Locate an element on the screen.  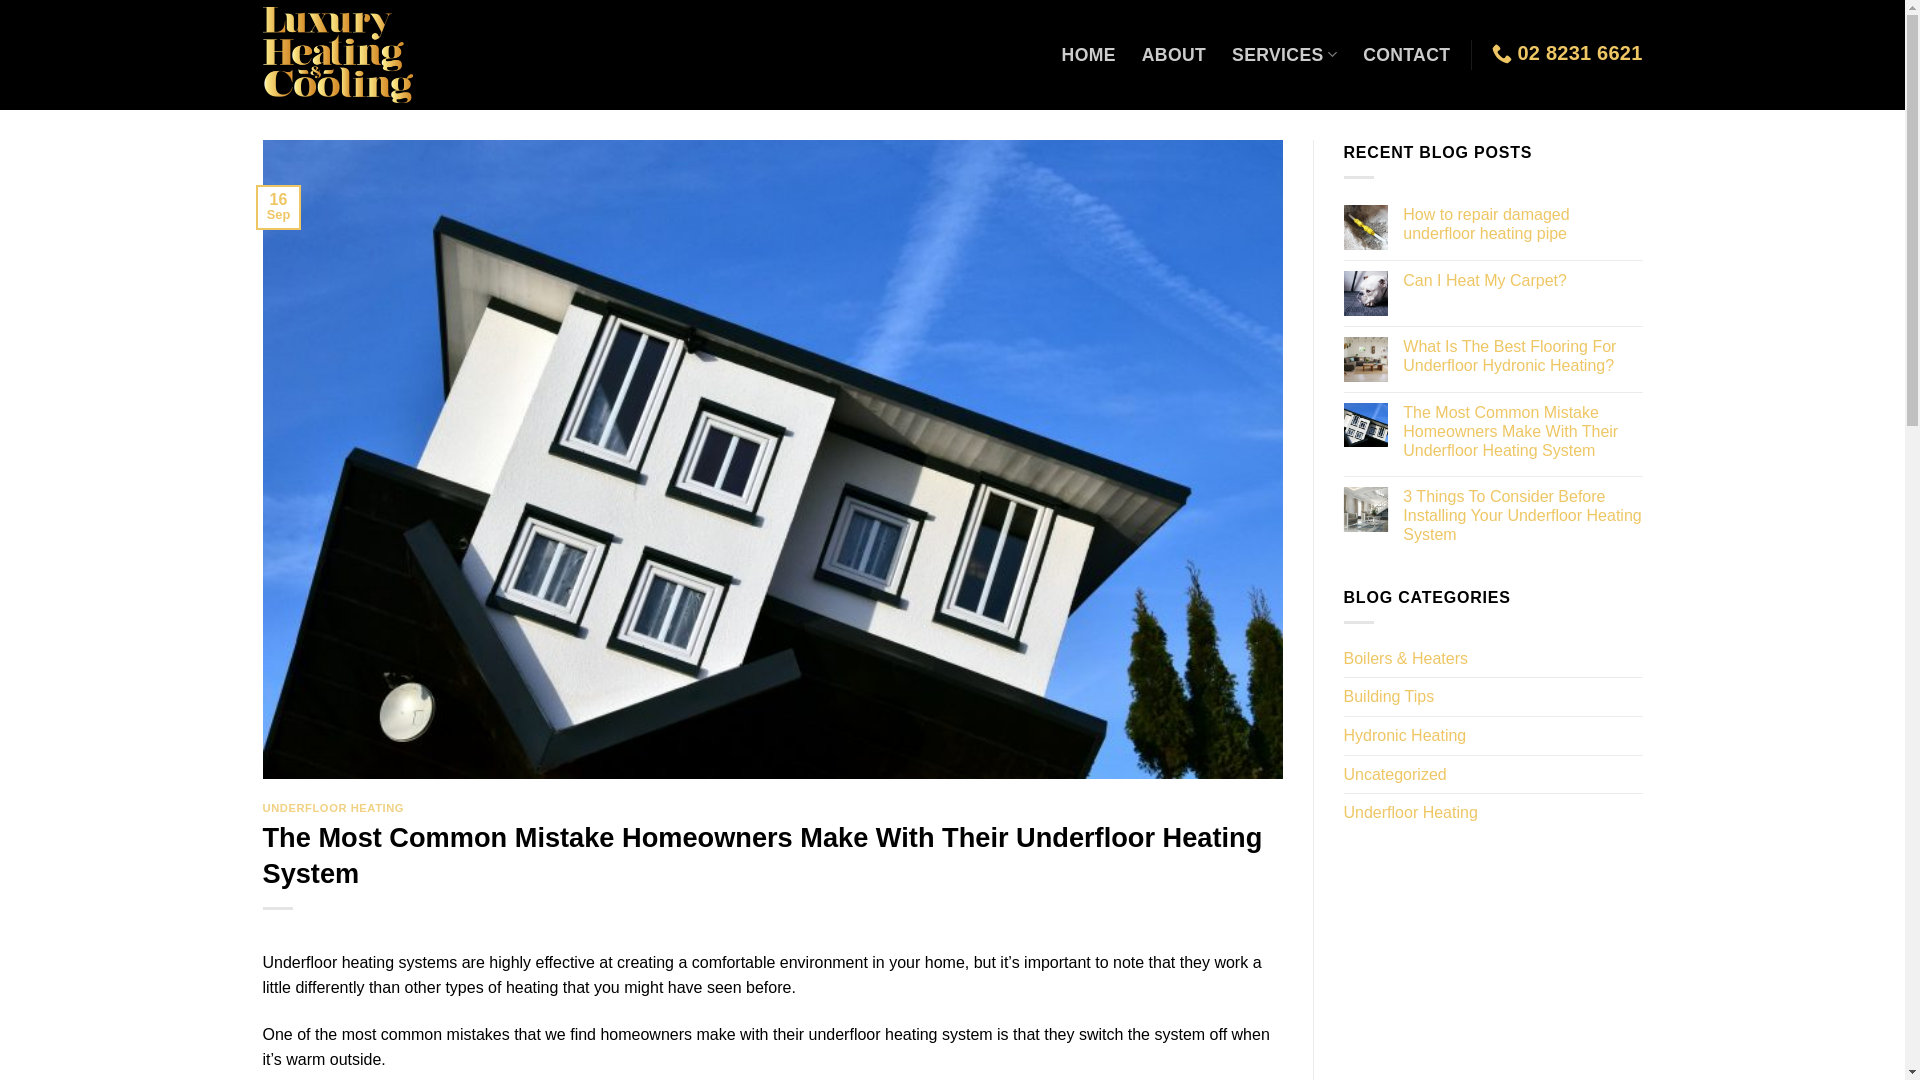
What Is The Best Flooring For Underfloor Hydronic Heating? is located at coordinates (1522, 356).